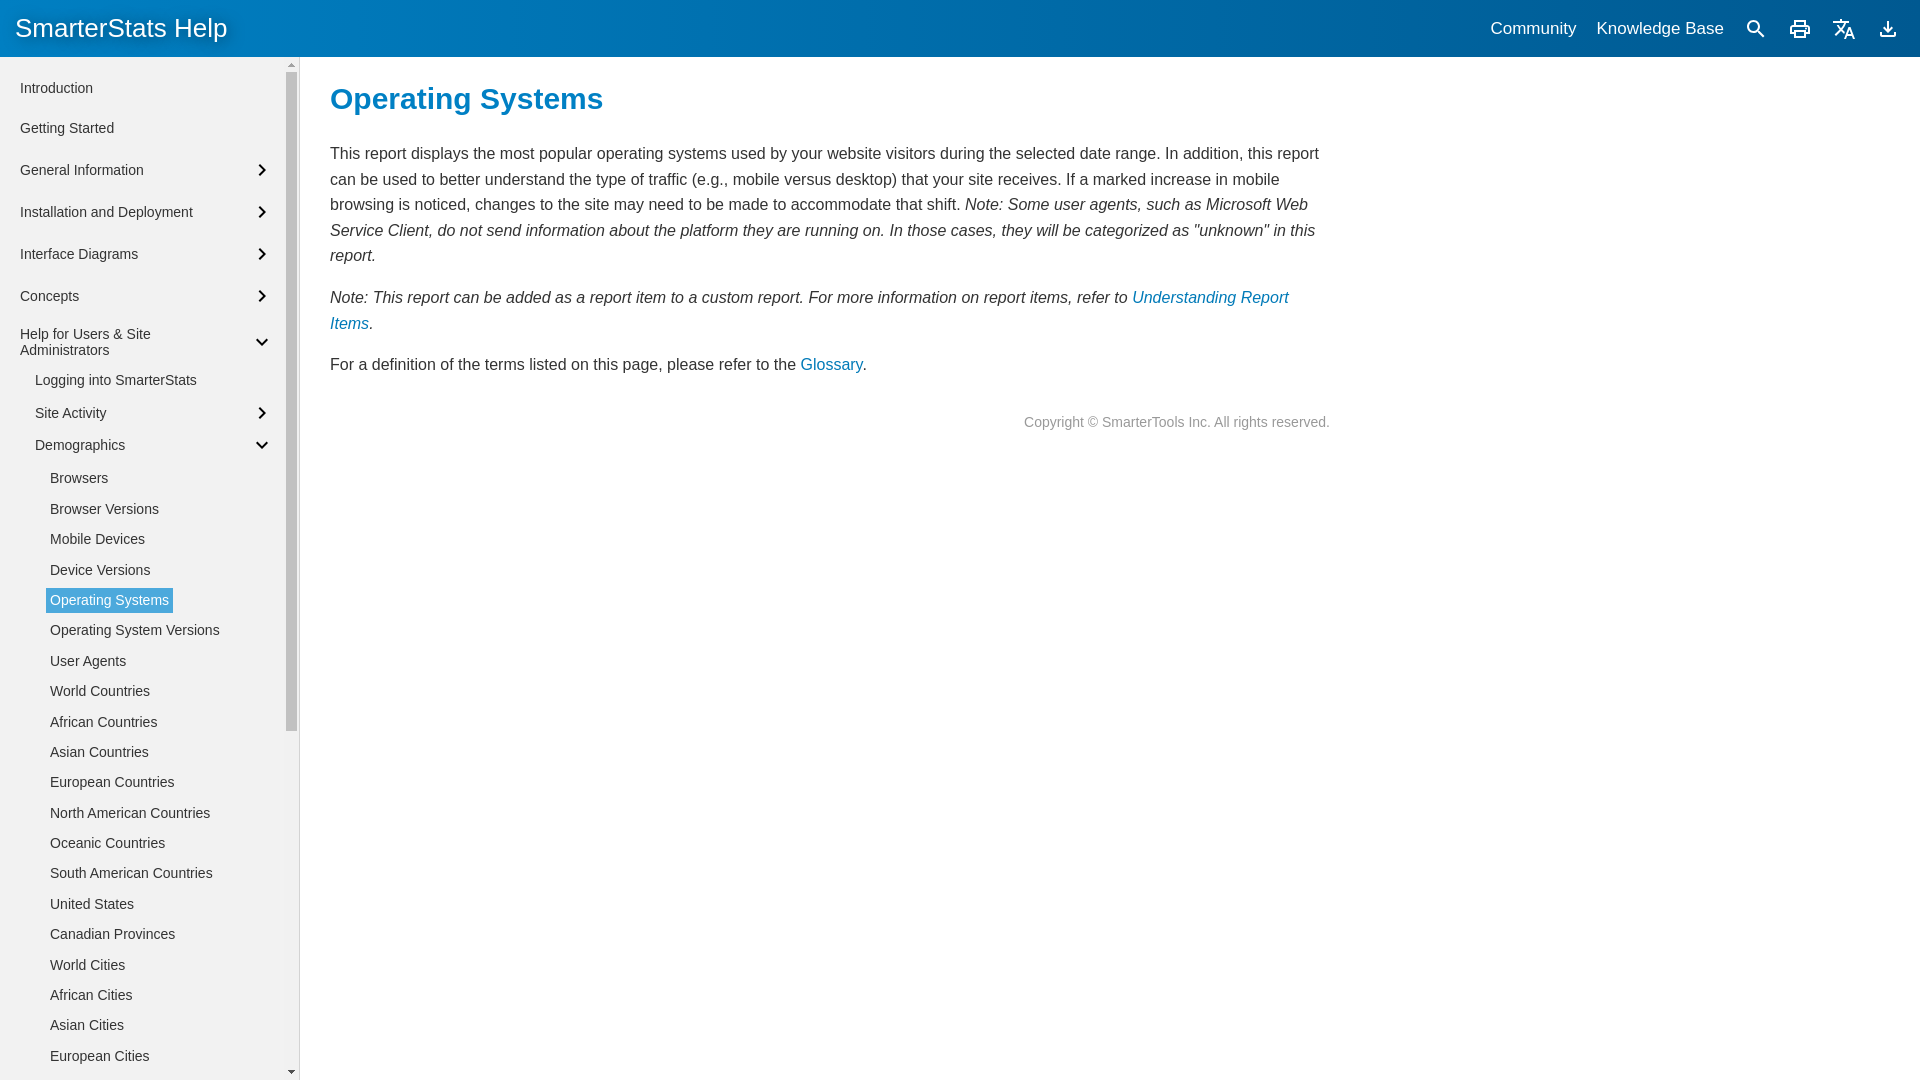 The width and height of the screenshot is (1920, 1080). I want to click on Logging into SmarterStats, so click(116, 380).